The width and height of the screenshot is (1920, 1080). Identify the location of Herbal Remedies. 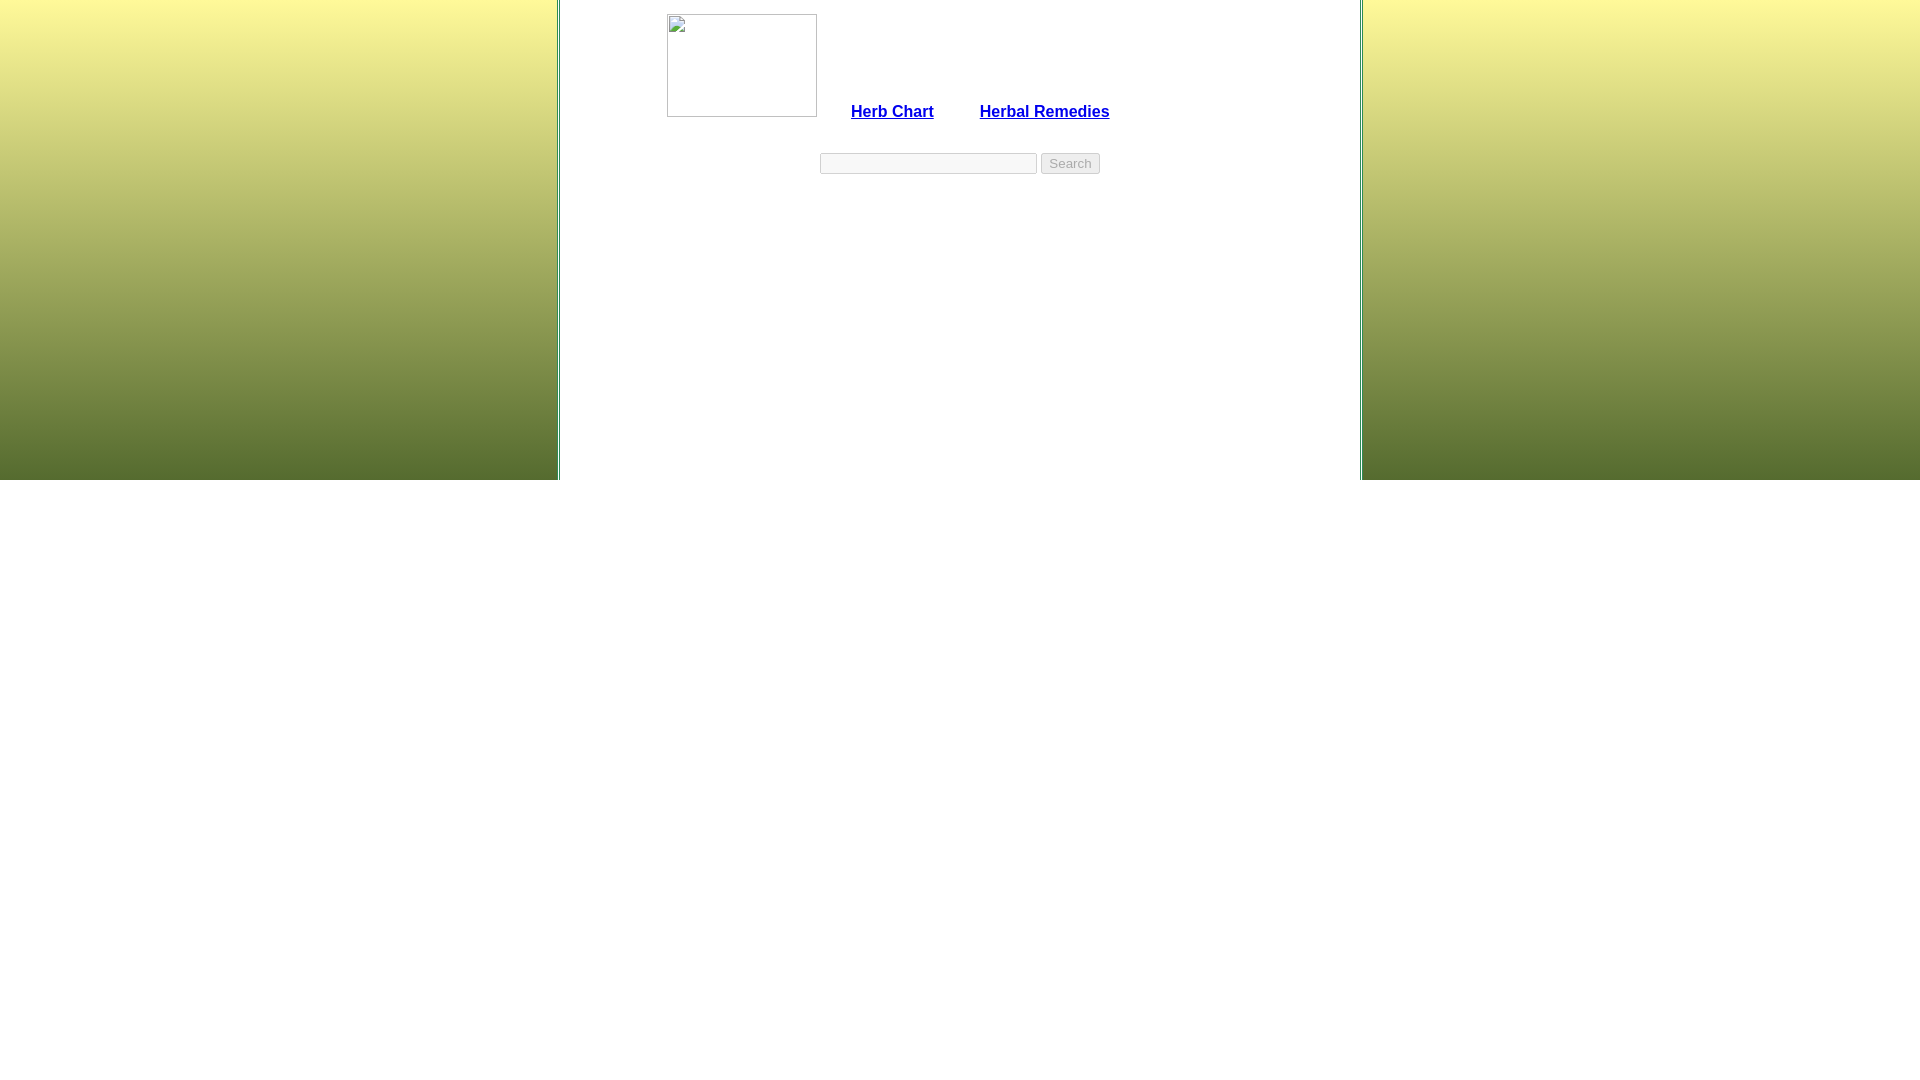
(1044, 103).